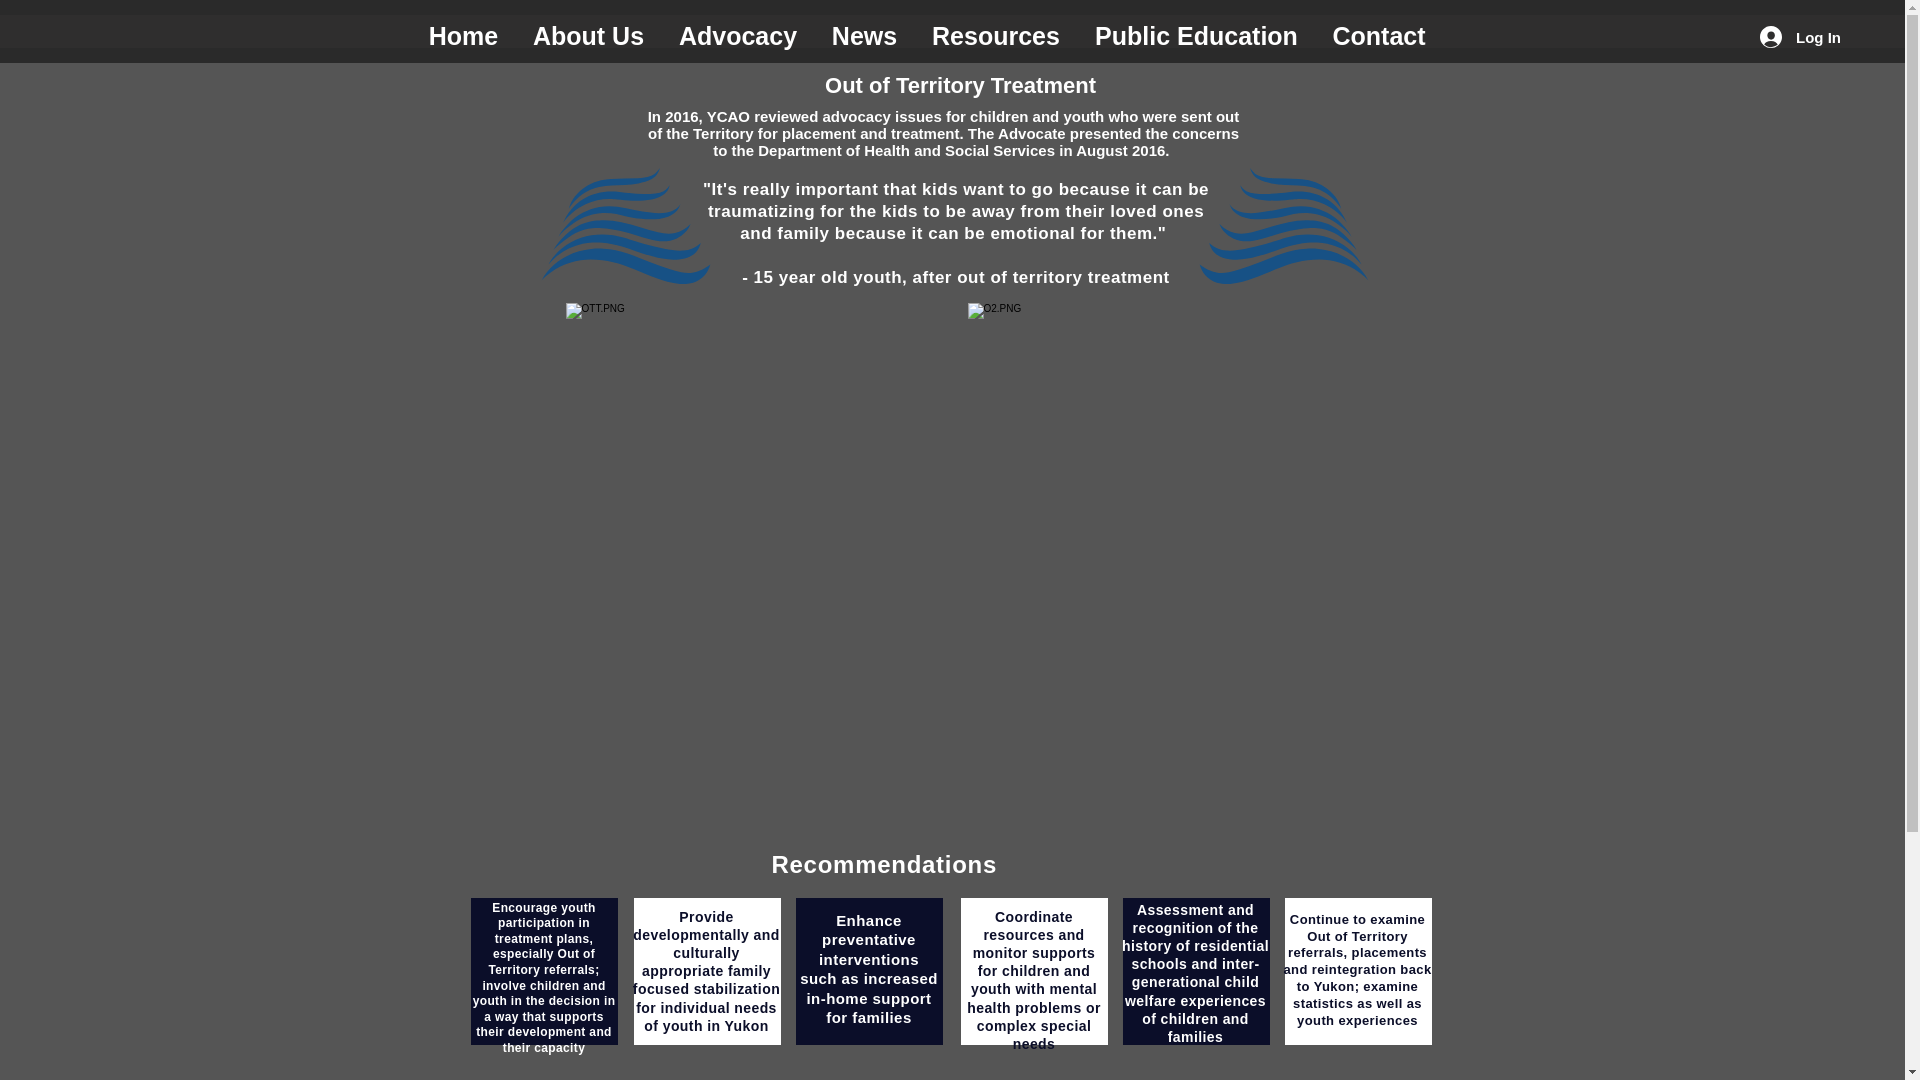  Describe the element at coordinates (738, 35) in the screenshot. I see `Advocacy` at that location.